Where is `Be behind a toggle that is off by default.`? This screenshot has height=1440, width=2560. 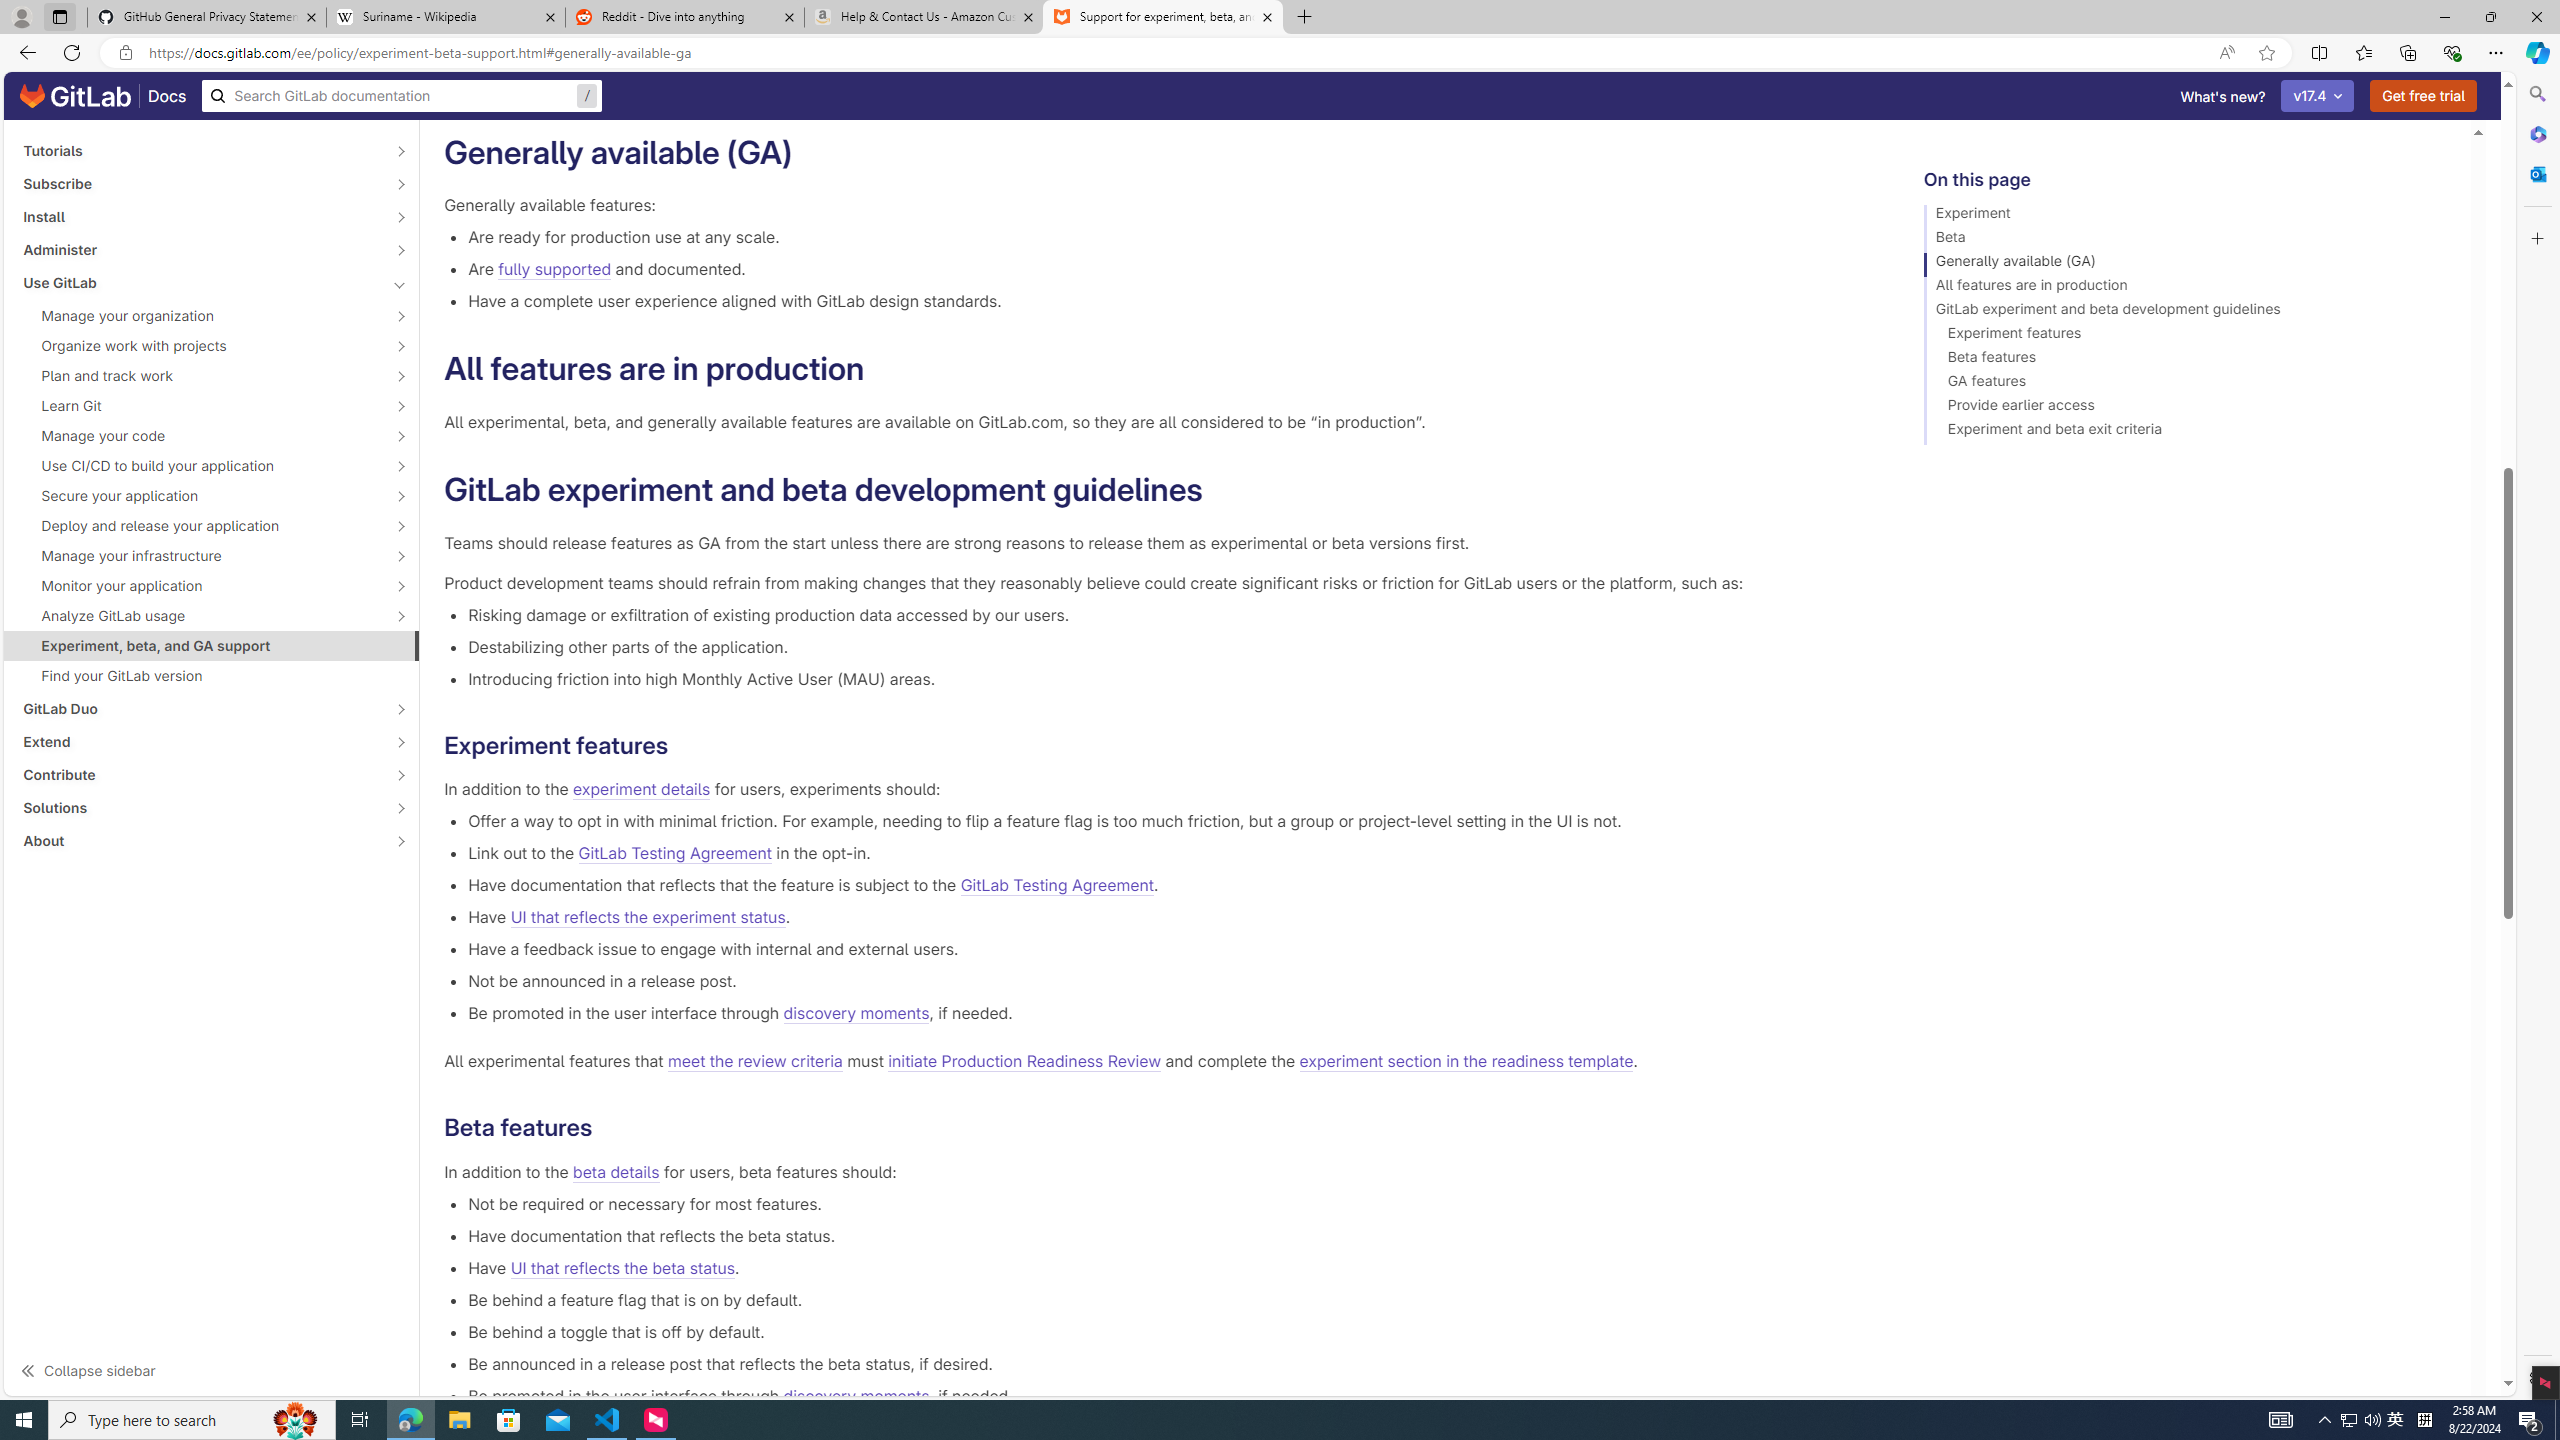
Be behind a toggle that is off by default. is located at coordinates (1164, 1331).